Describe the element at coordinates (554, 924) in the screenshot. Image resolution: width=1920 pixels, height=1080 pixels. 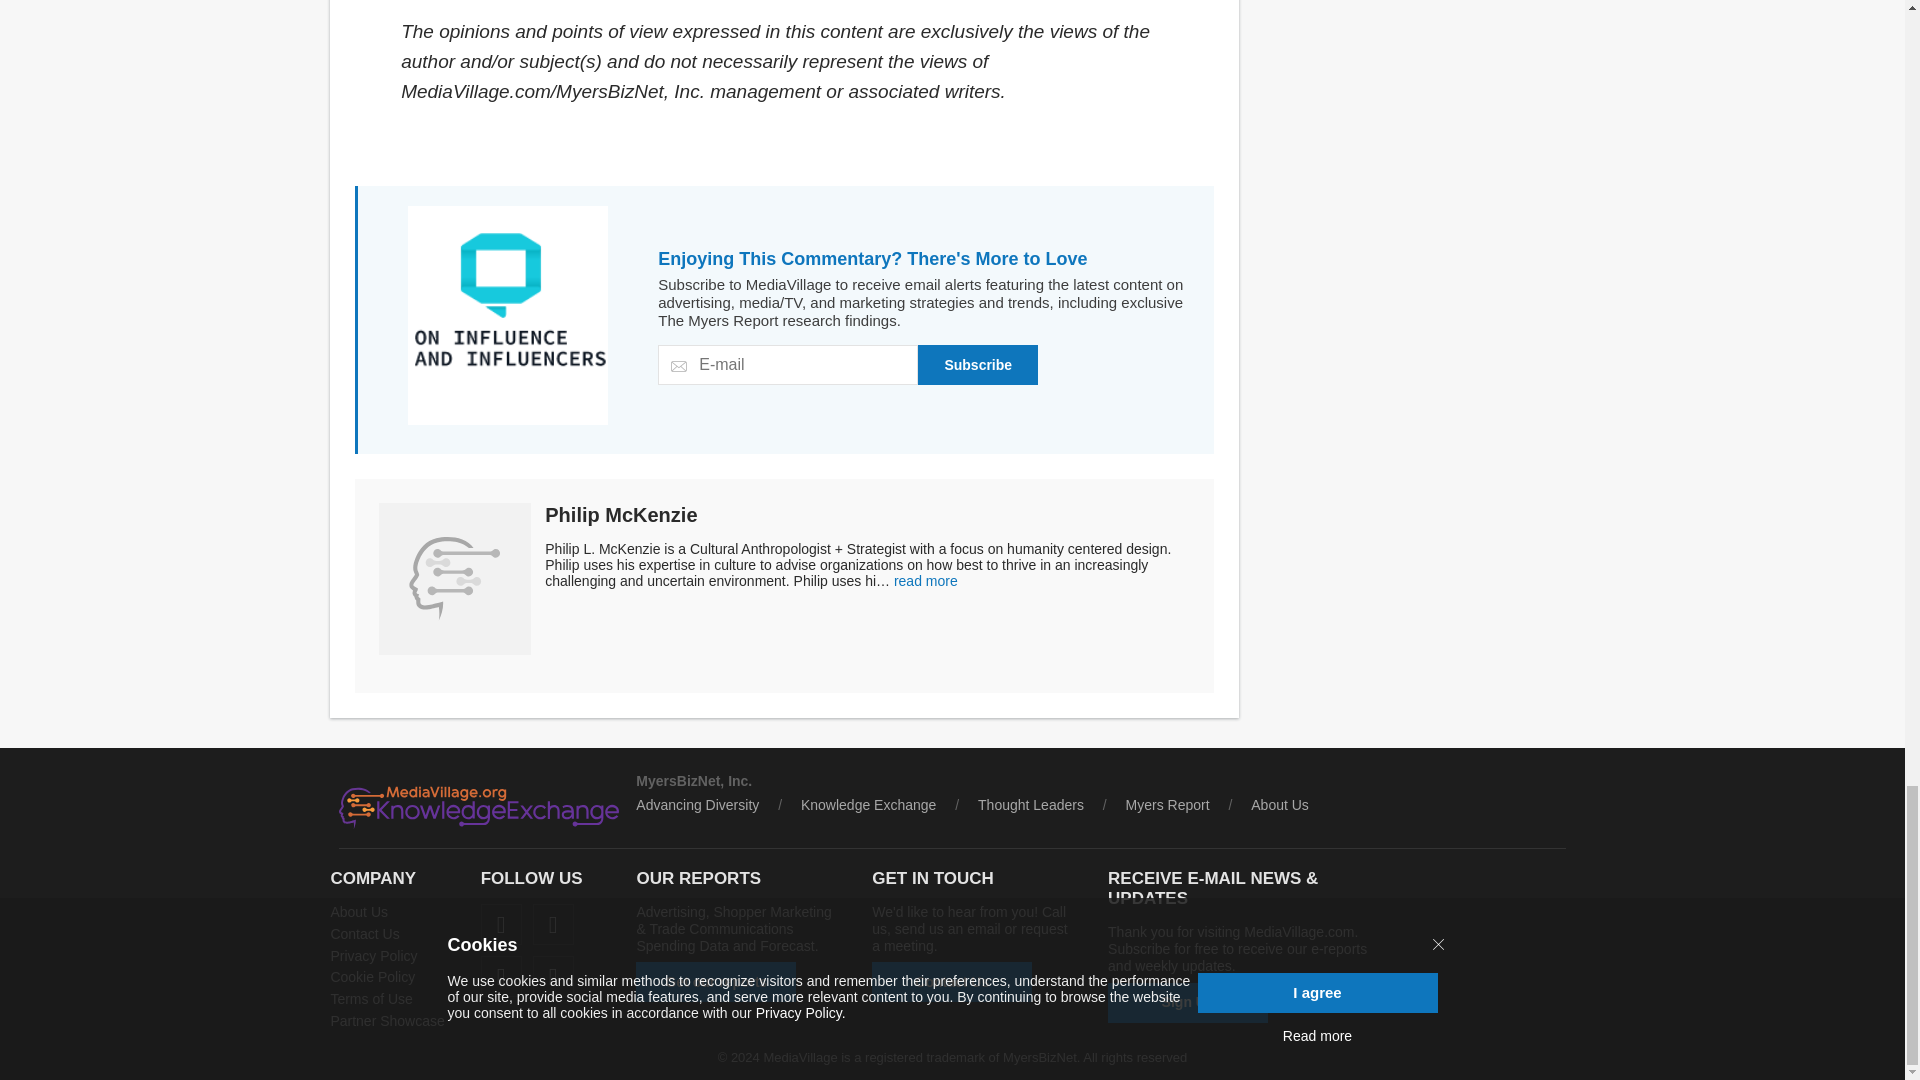
I see `Follow us on LinkedIn` at that location.